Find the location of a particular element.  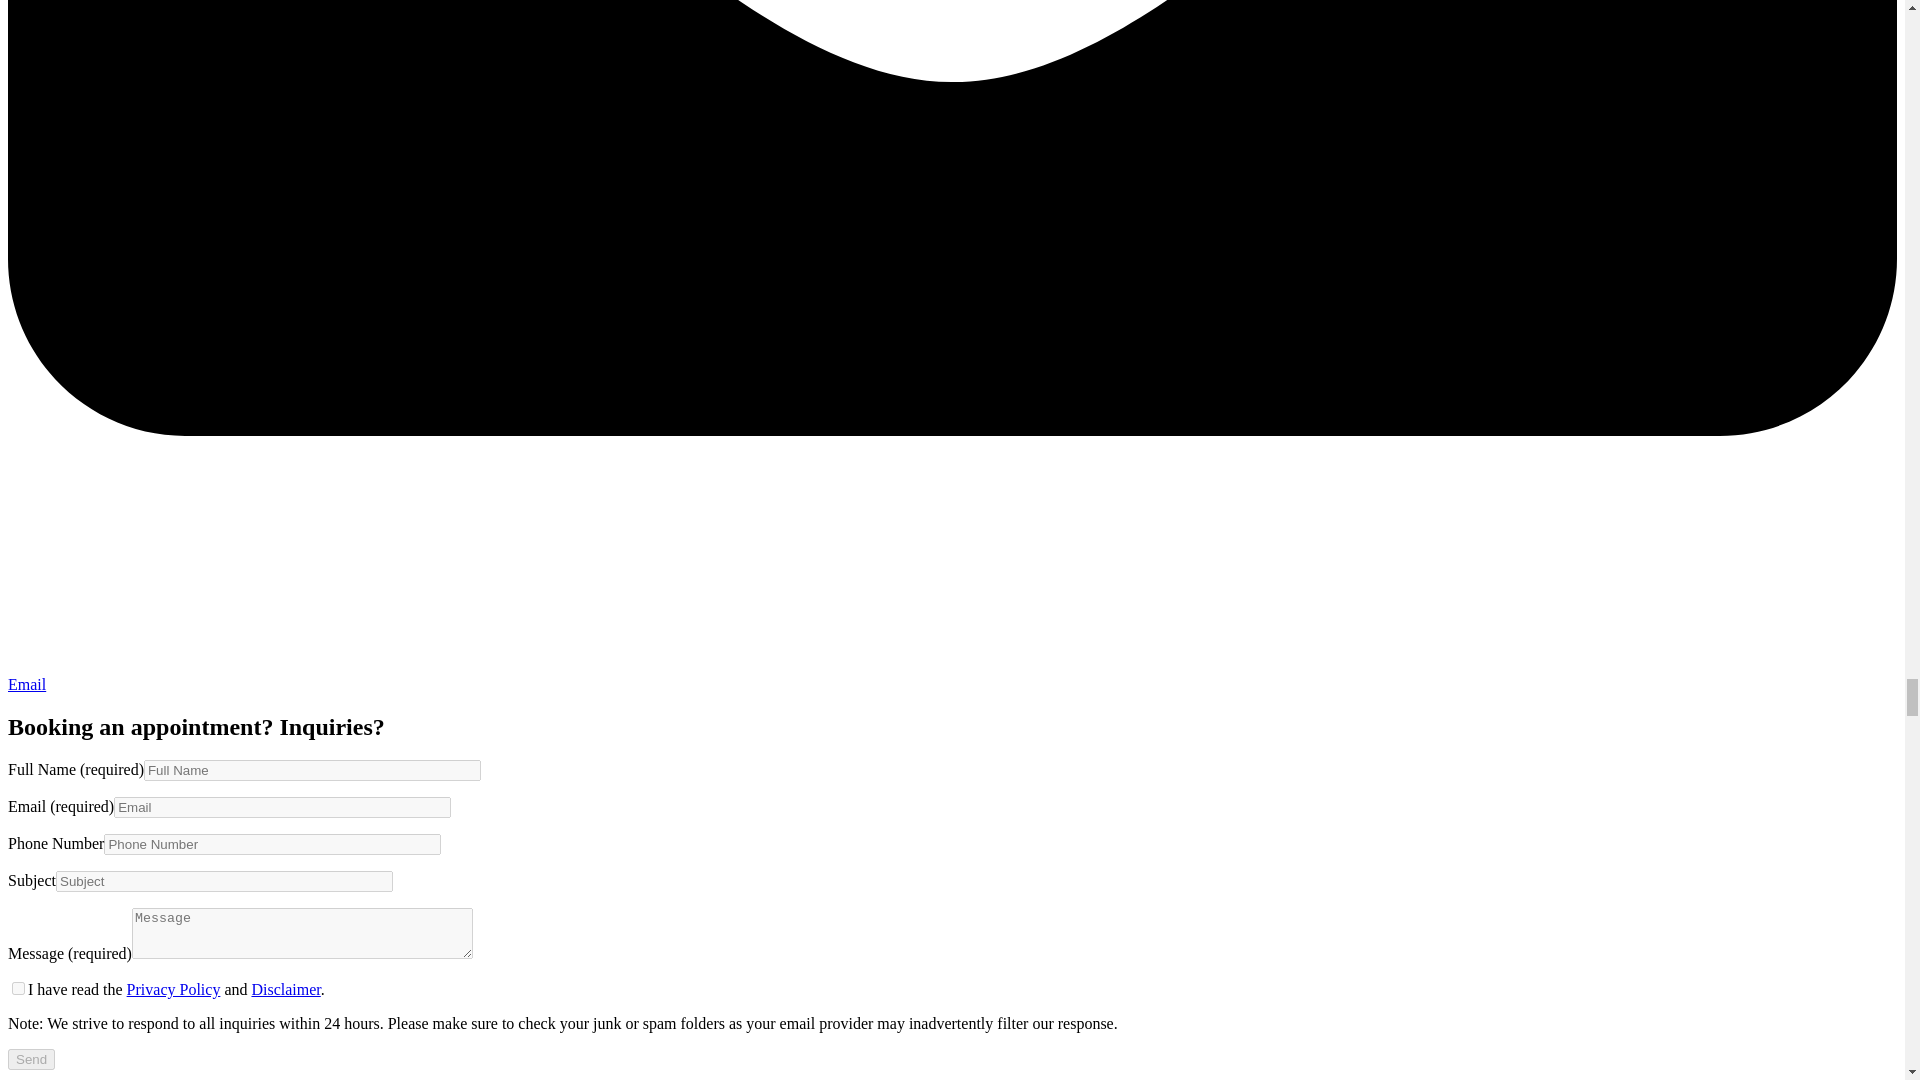

Send is located at coordinates (31, 1059).